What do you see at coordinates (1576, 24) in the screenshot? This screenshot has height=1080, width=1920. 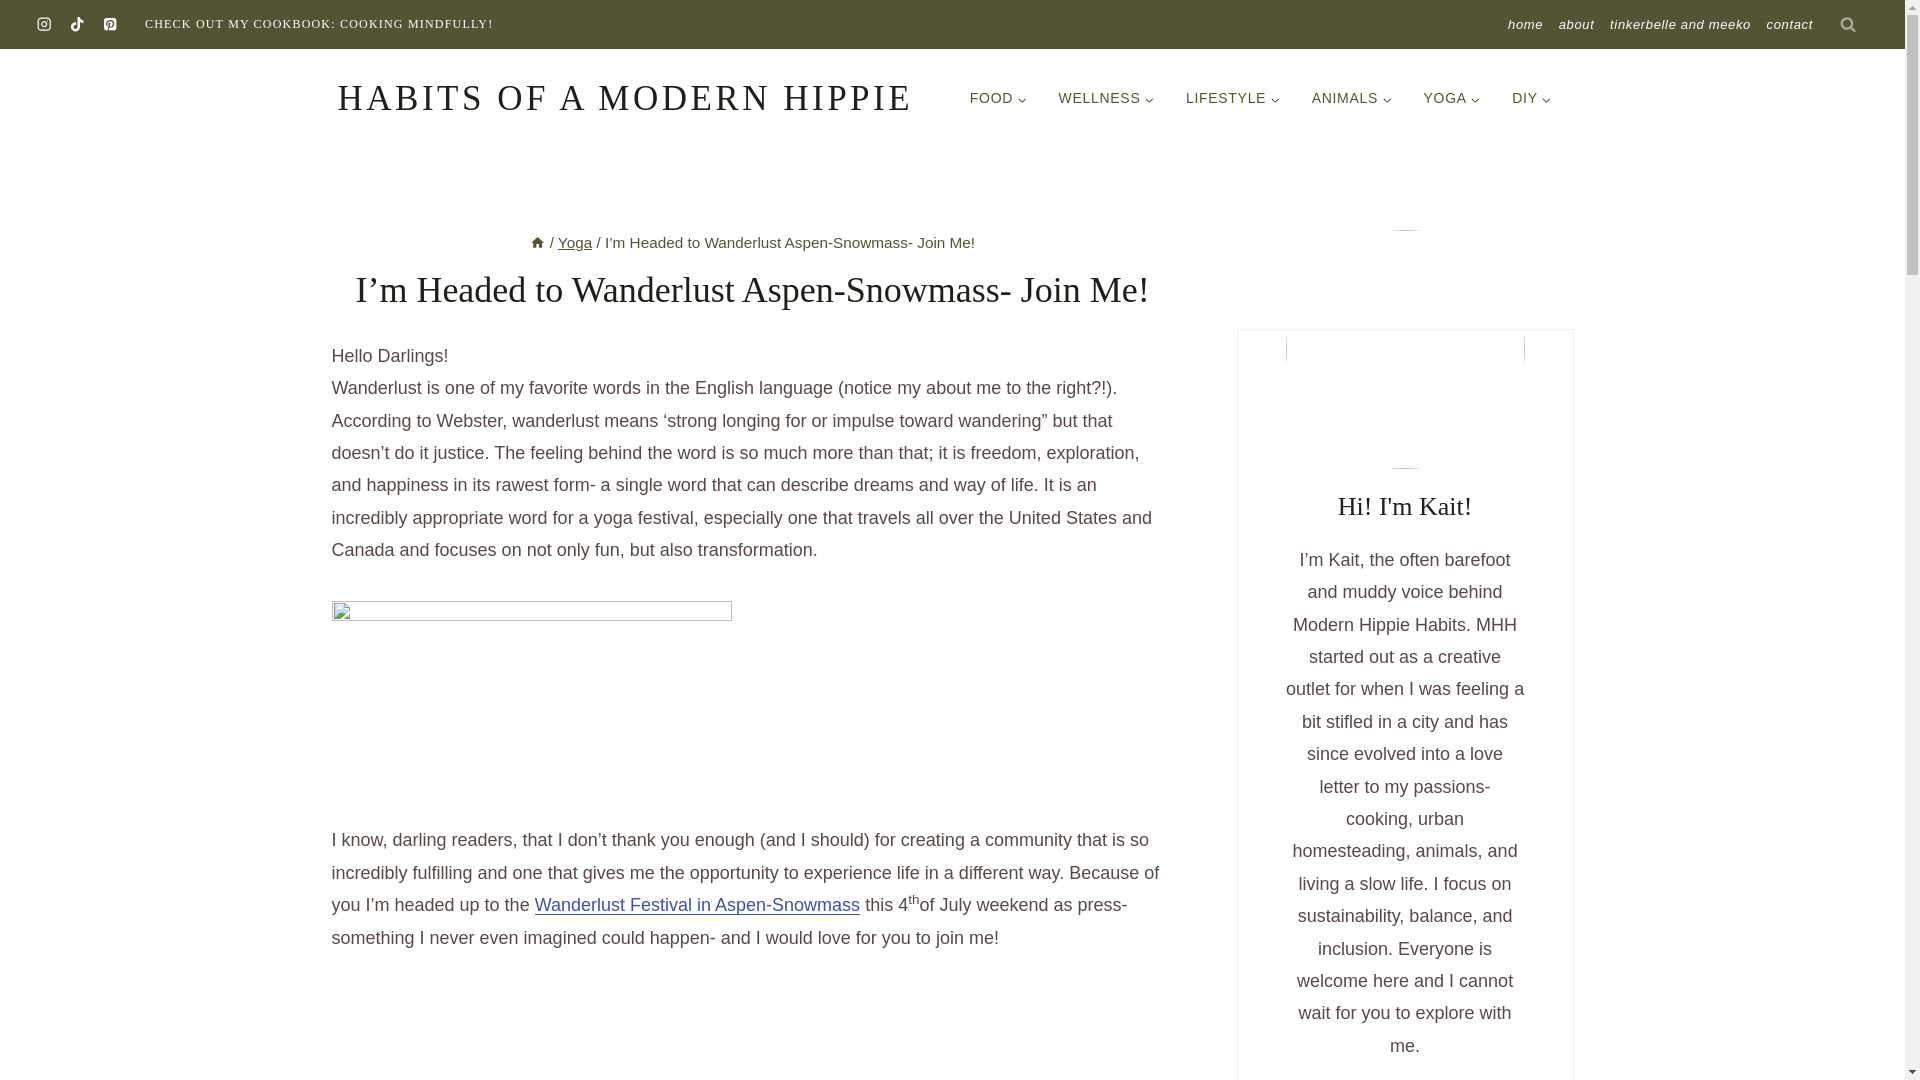 I see `about` at bounding box center [1576, 24].